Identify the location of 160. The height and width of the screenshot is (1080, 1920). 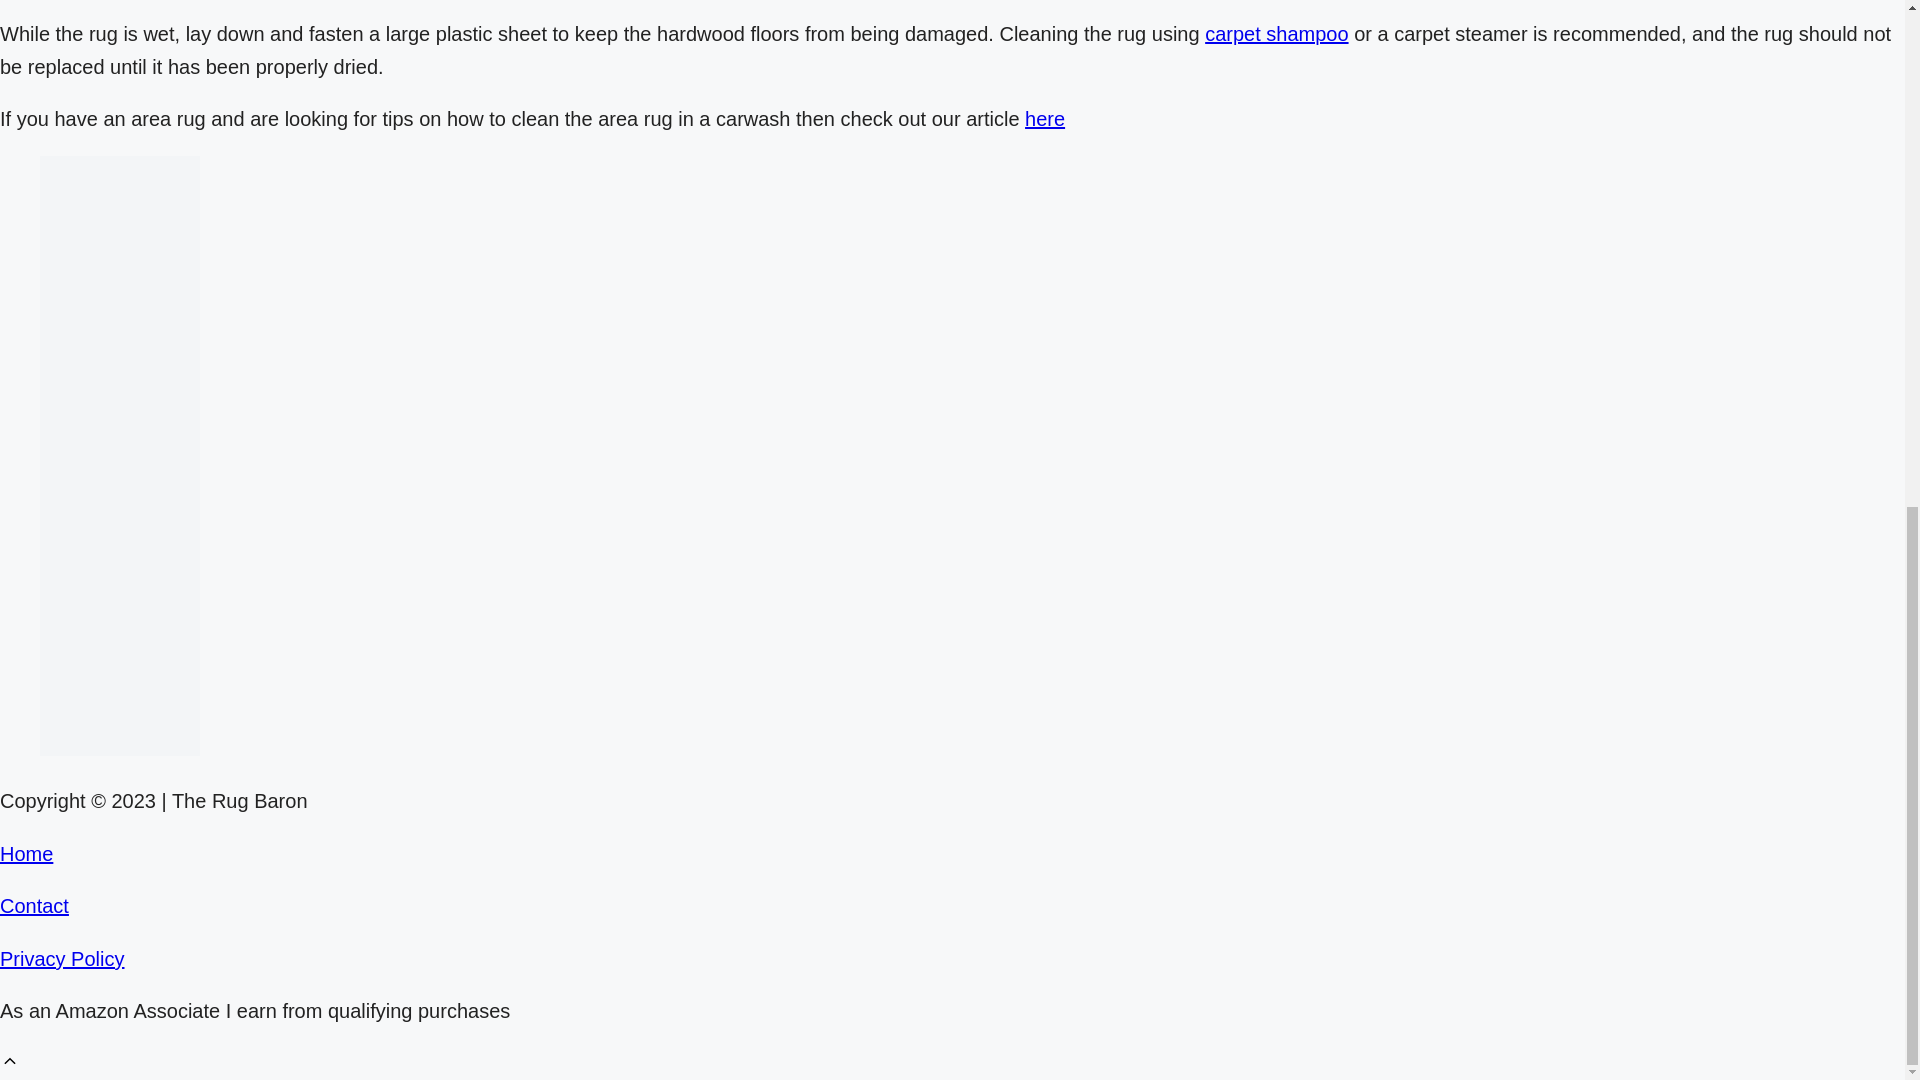
(120, 456).